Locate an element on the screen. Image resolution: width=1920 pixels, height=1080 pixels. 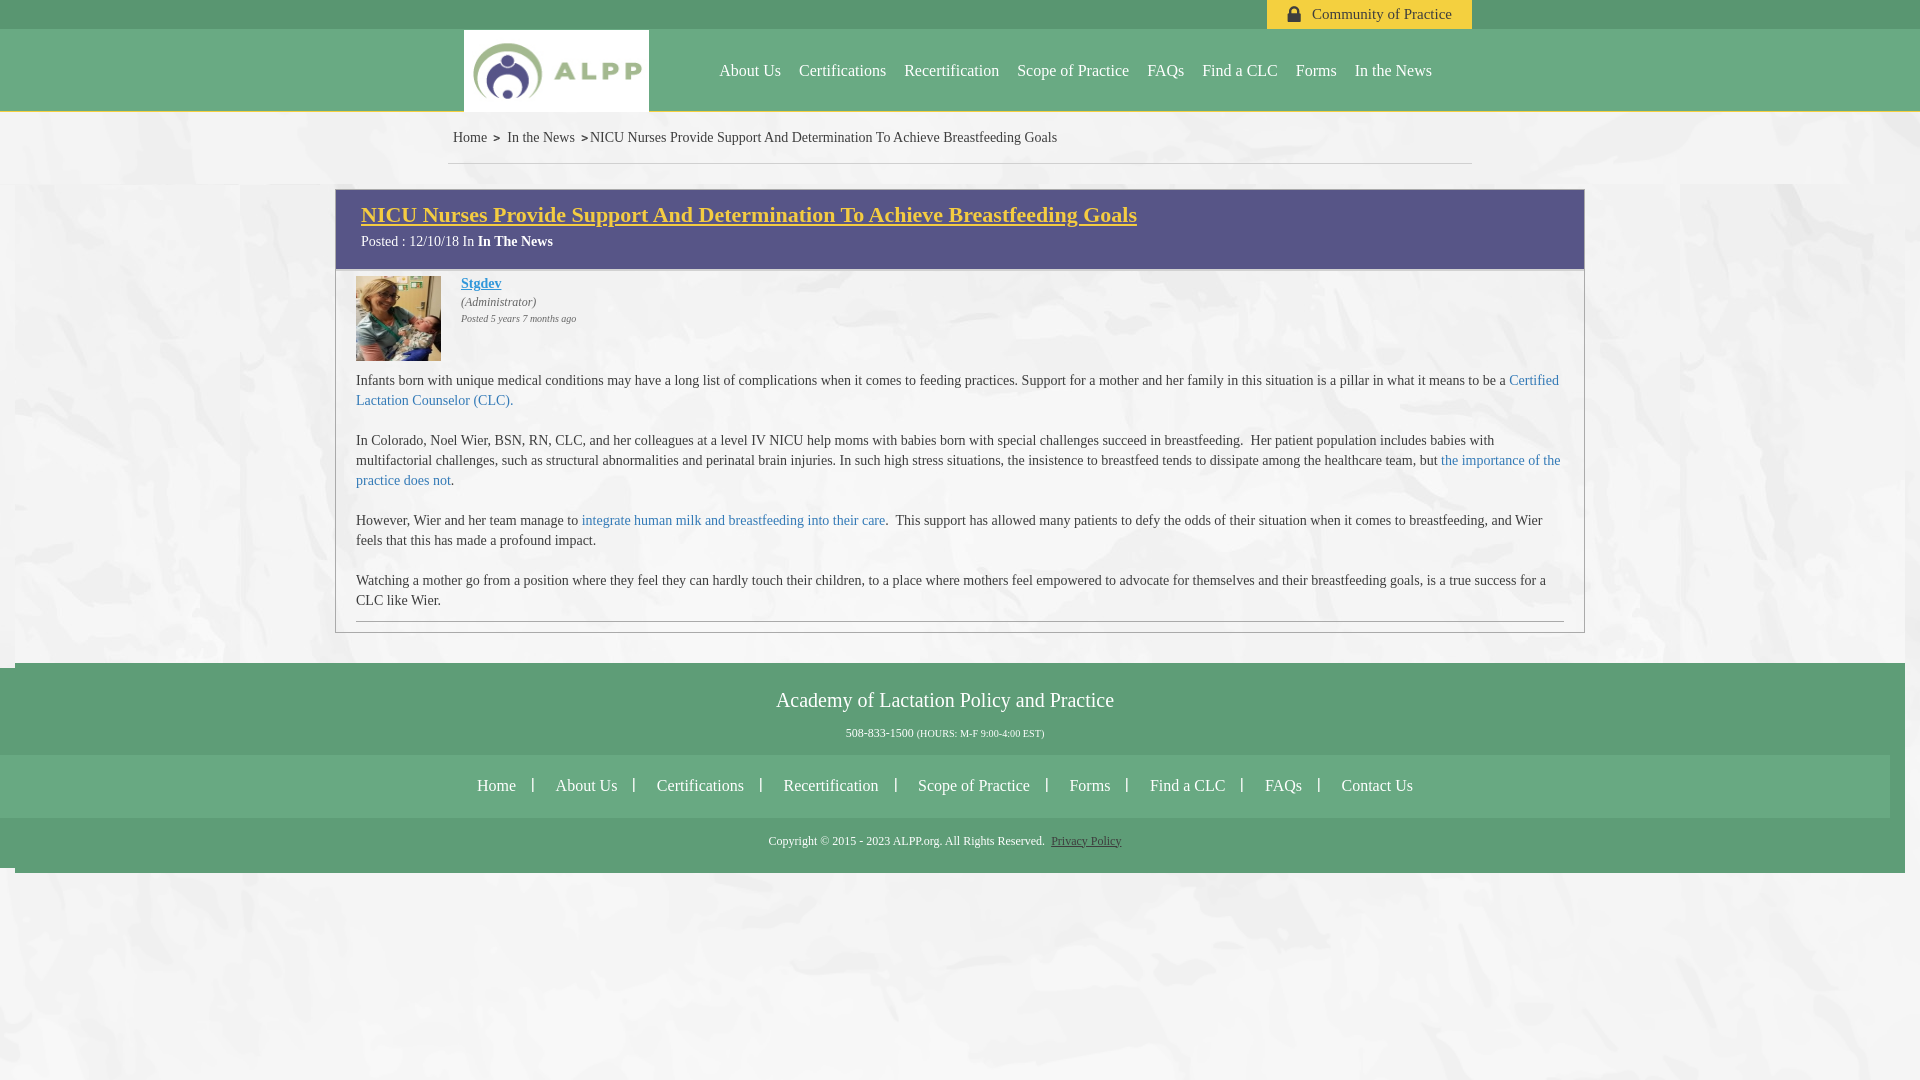
Recertification is located at coordinates (830, 784).